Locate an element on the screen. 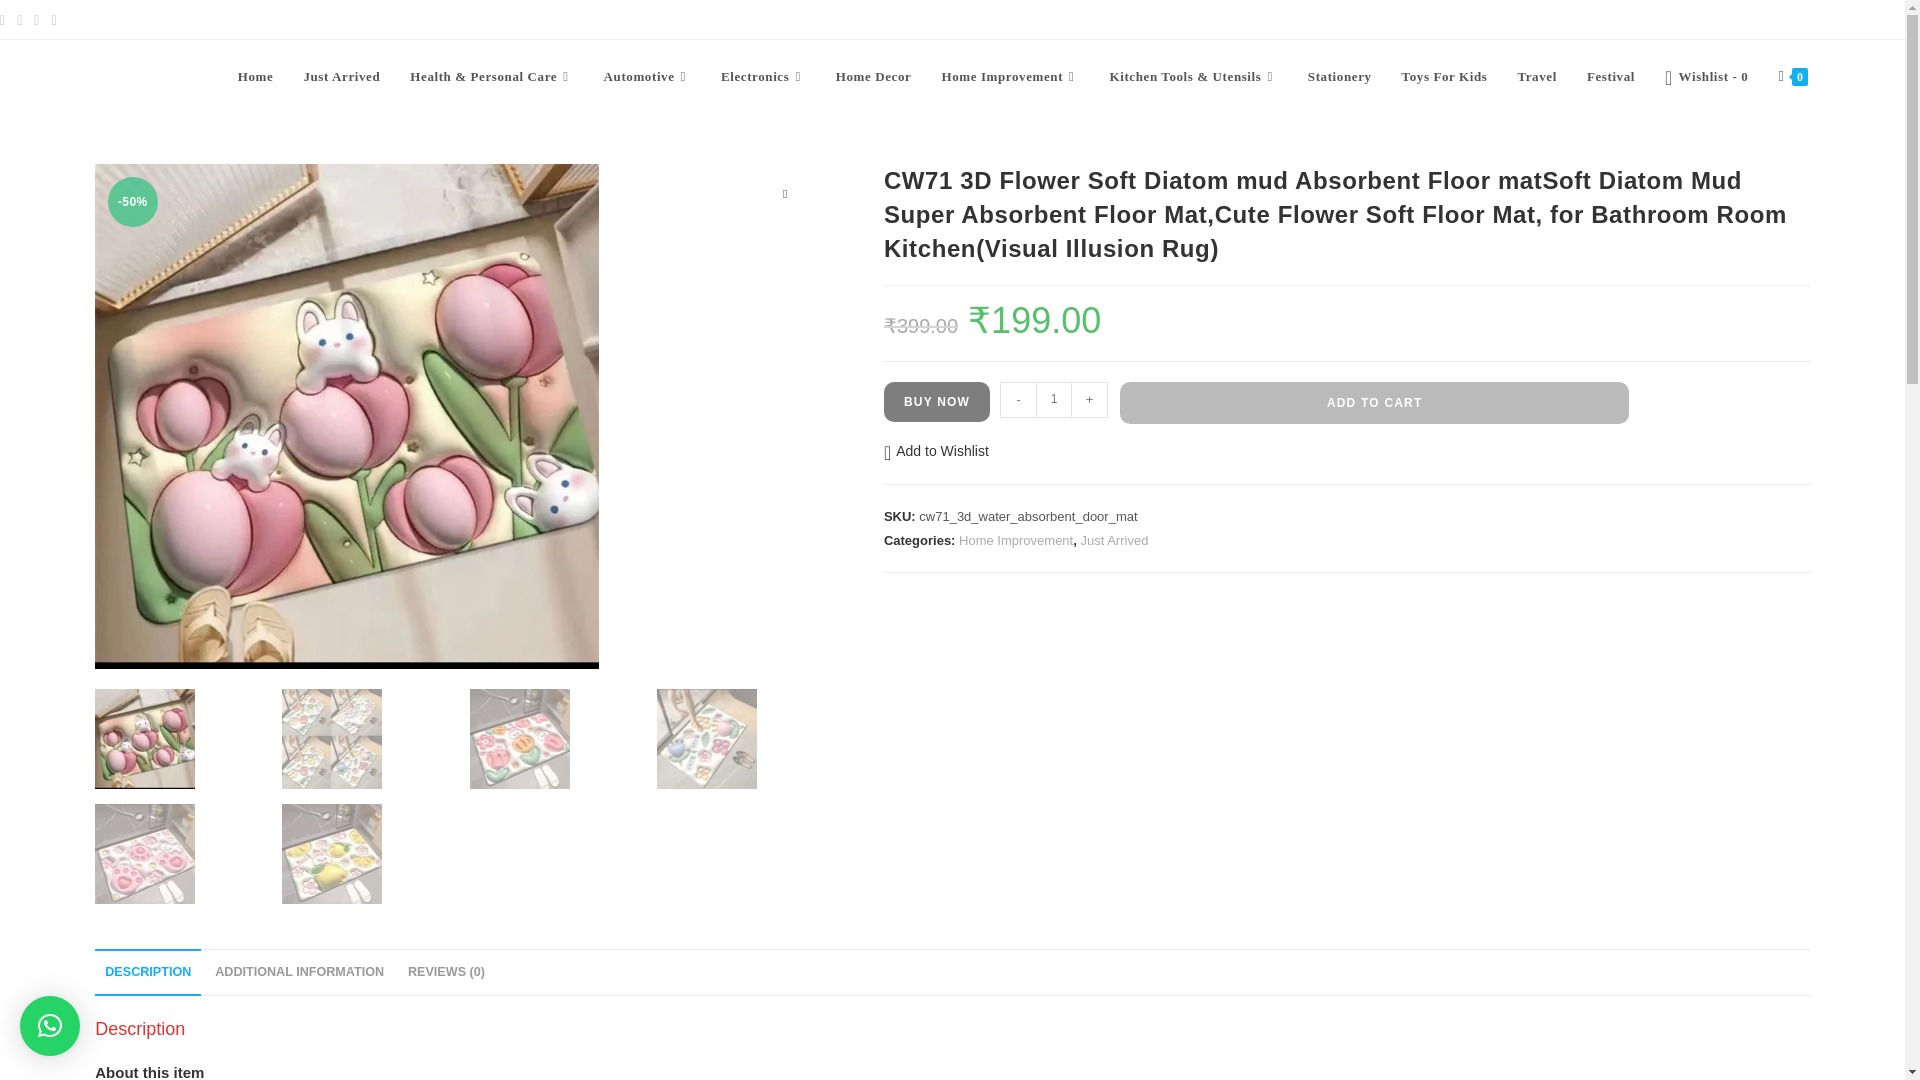 This screenshot has height=1080, width=1920. Toys For Kids is located at coordinates (1444, 76).